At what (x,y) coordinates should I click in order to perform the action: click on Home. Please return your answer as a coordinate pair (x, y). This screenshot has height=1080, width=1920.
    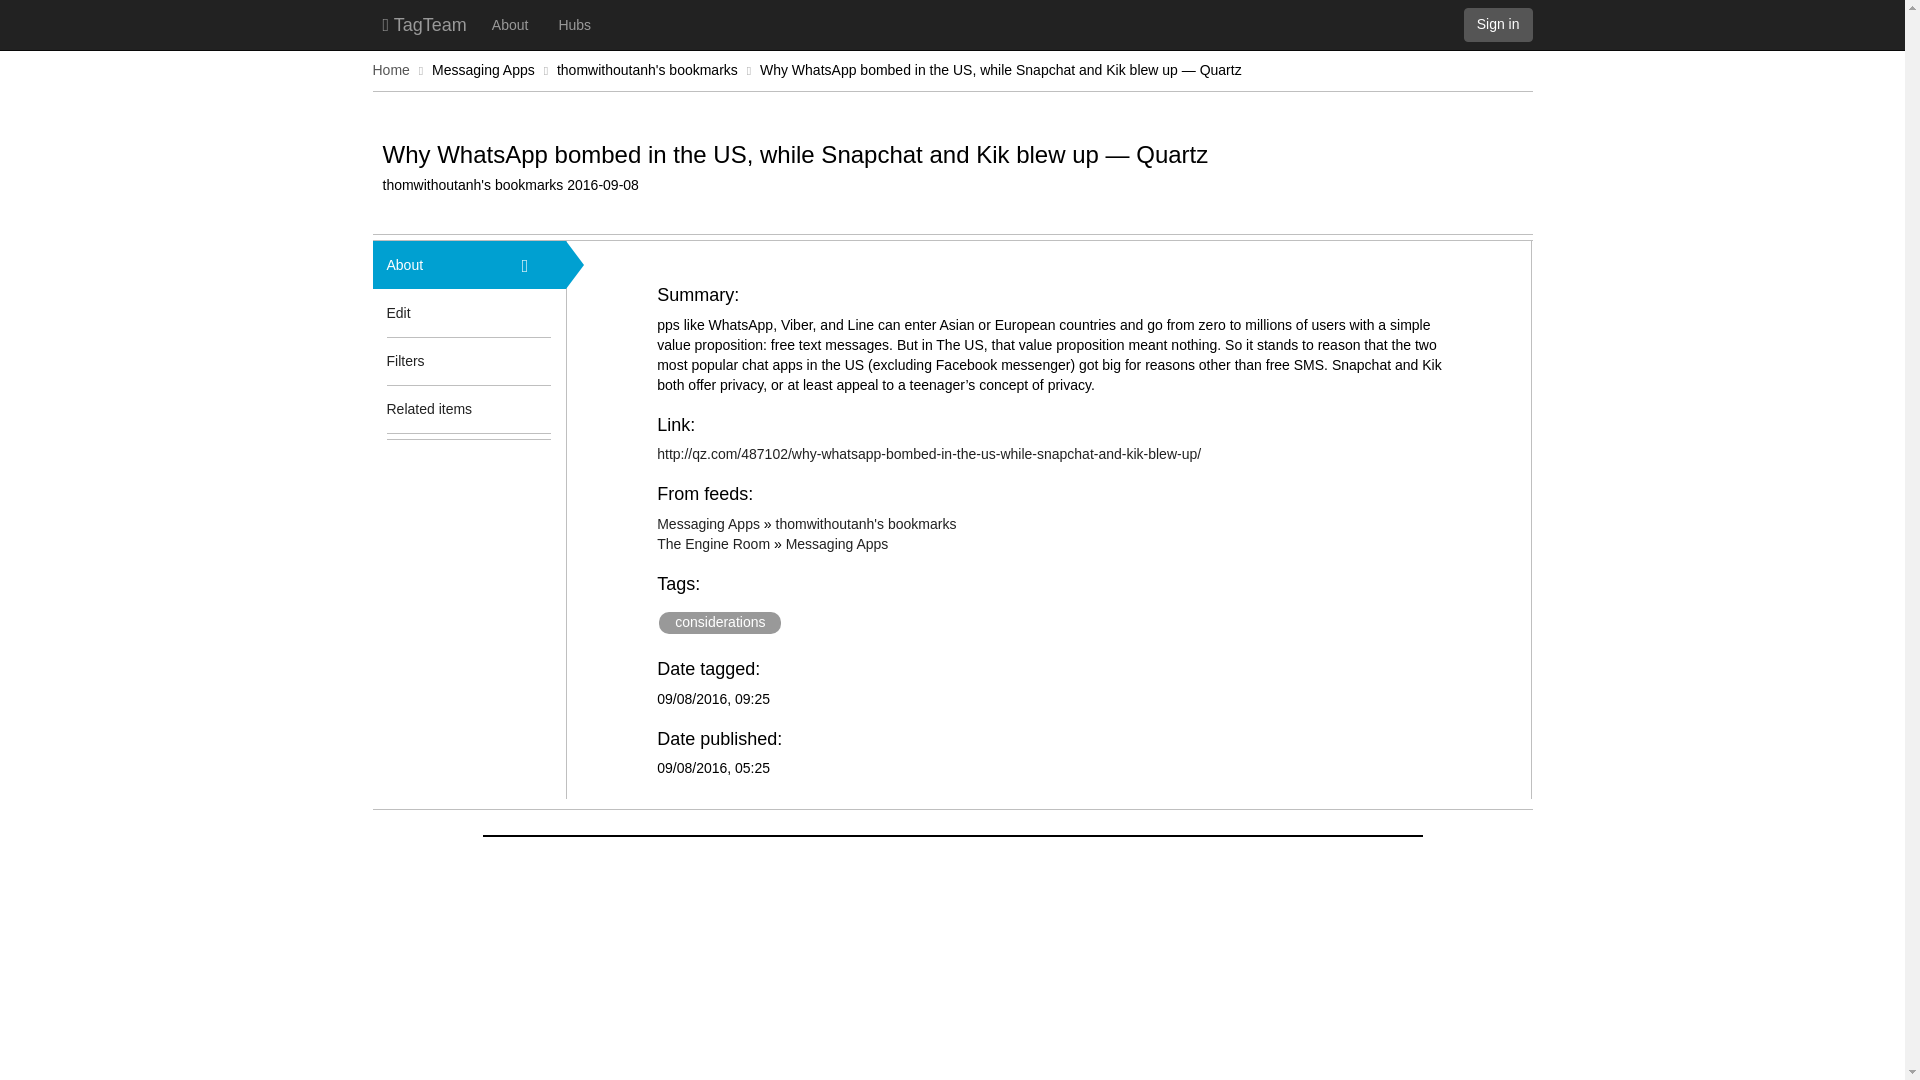
    Looking at the image, I should click on (390, 69).